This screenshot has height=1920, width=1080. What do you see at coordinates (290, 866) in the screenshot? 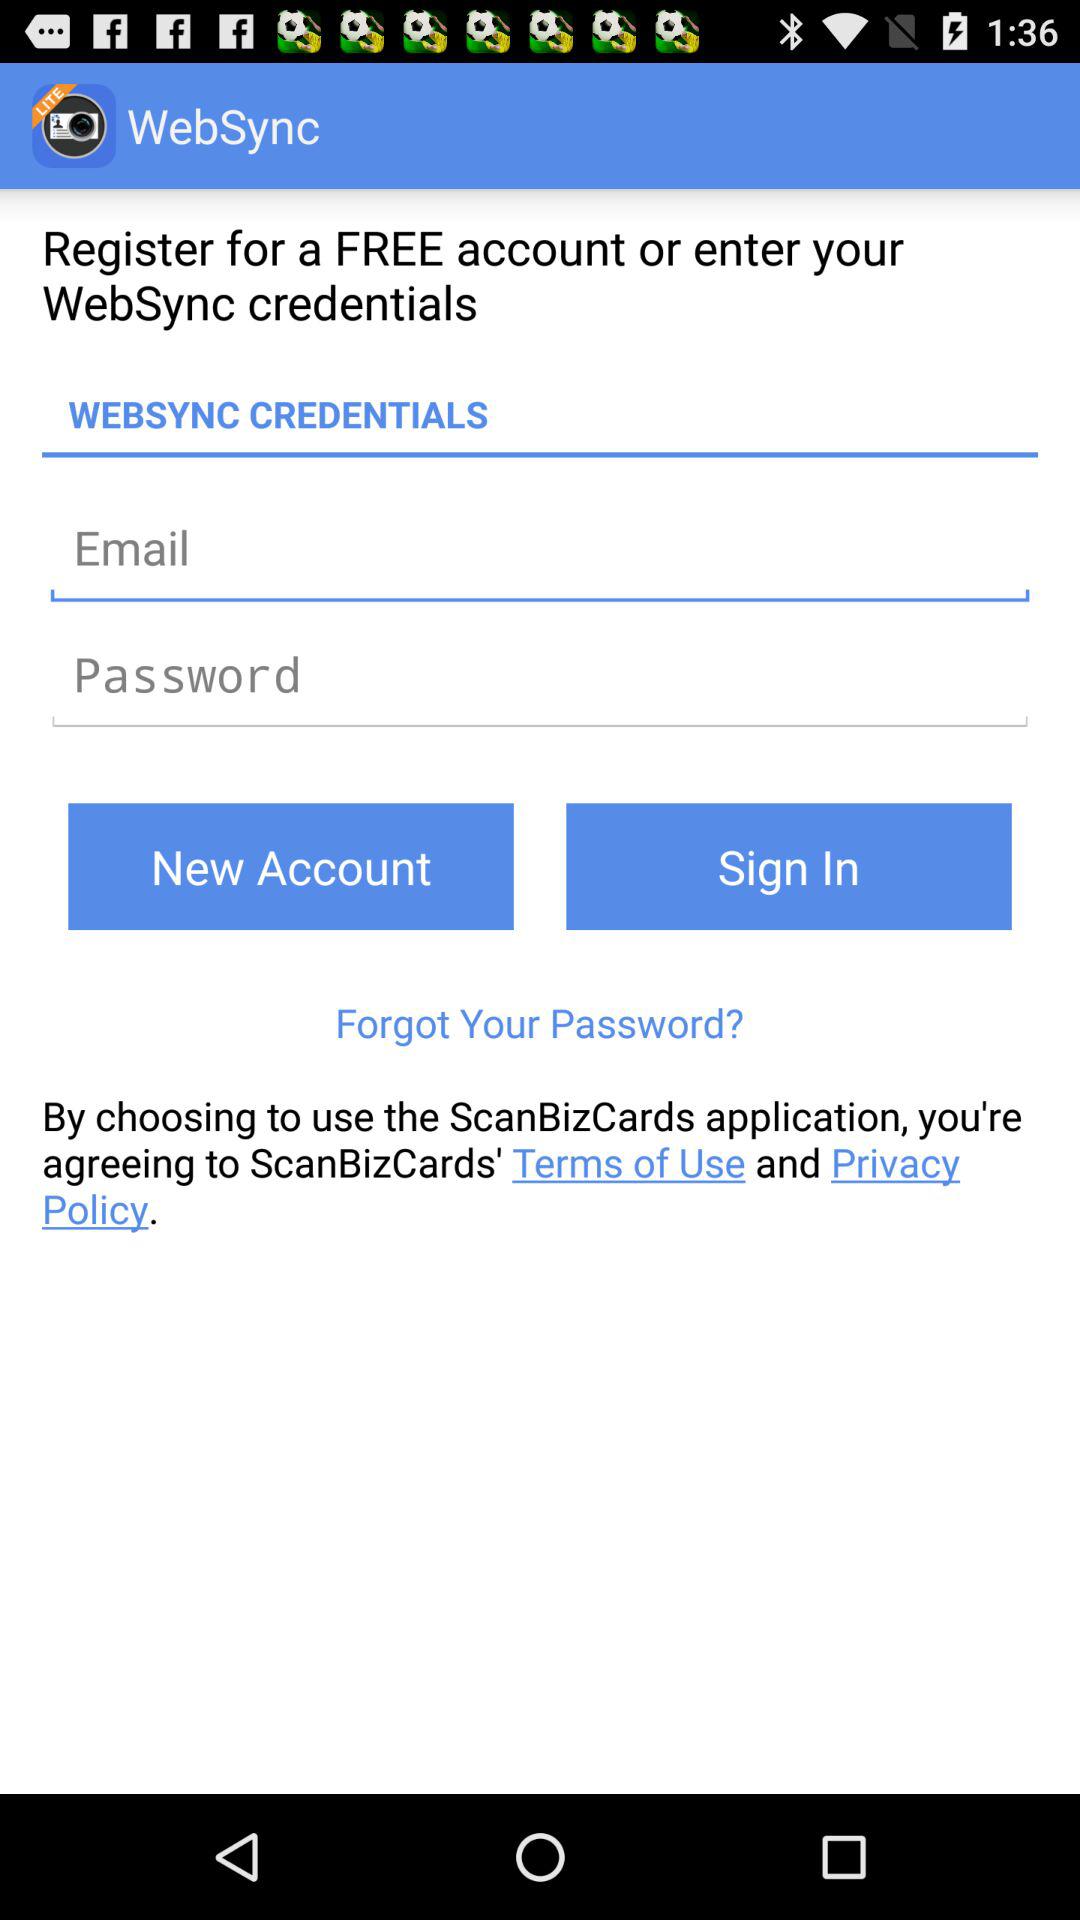
I see `click icon next to sign in` at bounding box center [290, 866].